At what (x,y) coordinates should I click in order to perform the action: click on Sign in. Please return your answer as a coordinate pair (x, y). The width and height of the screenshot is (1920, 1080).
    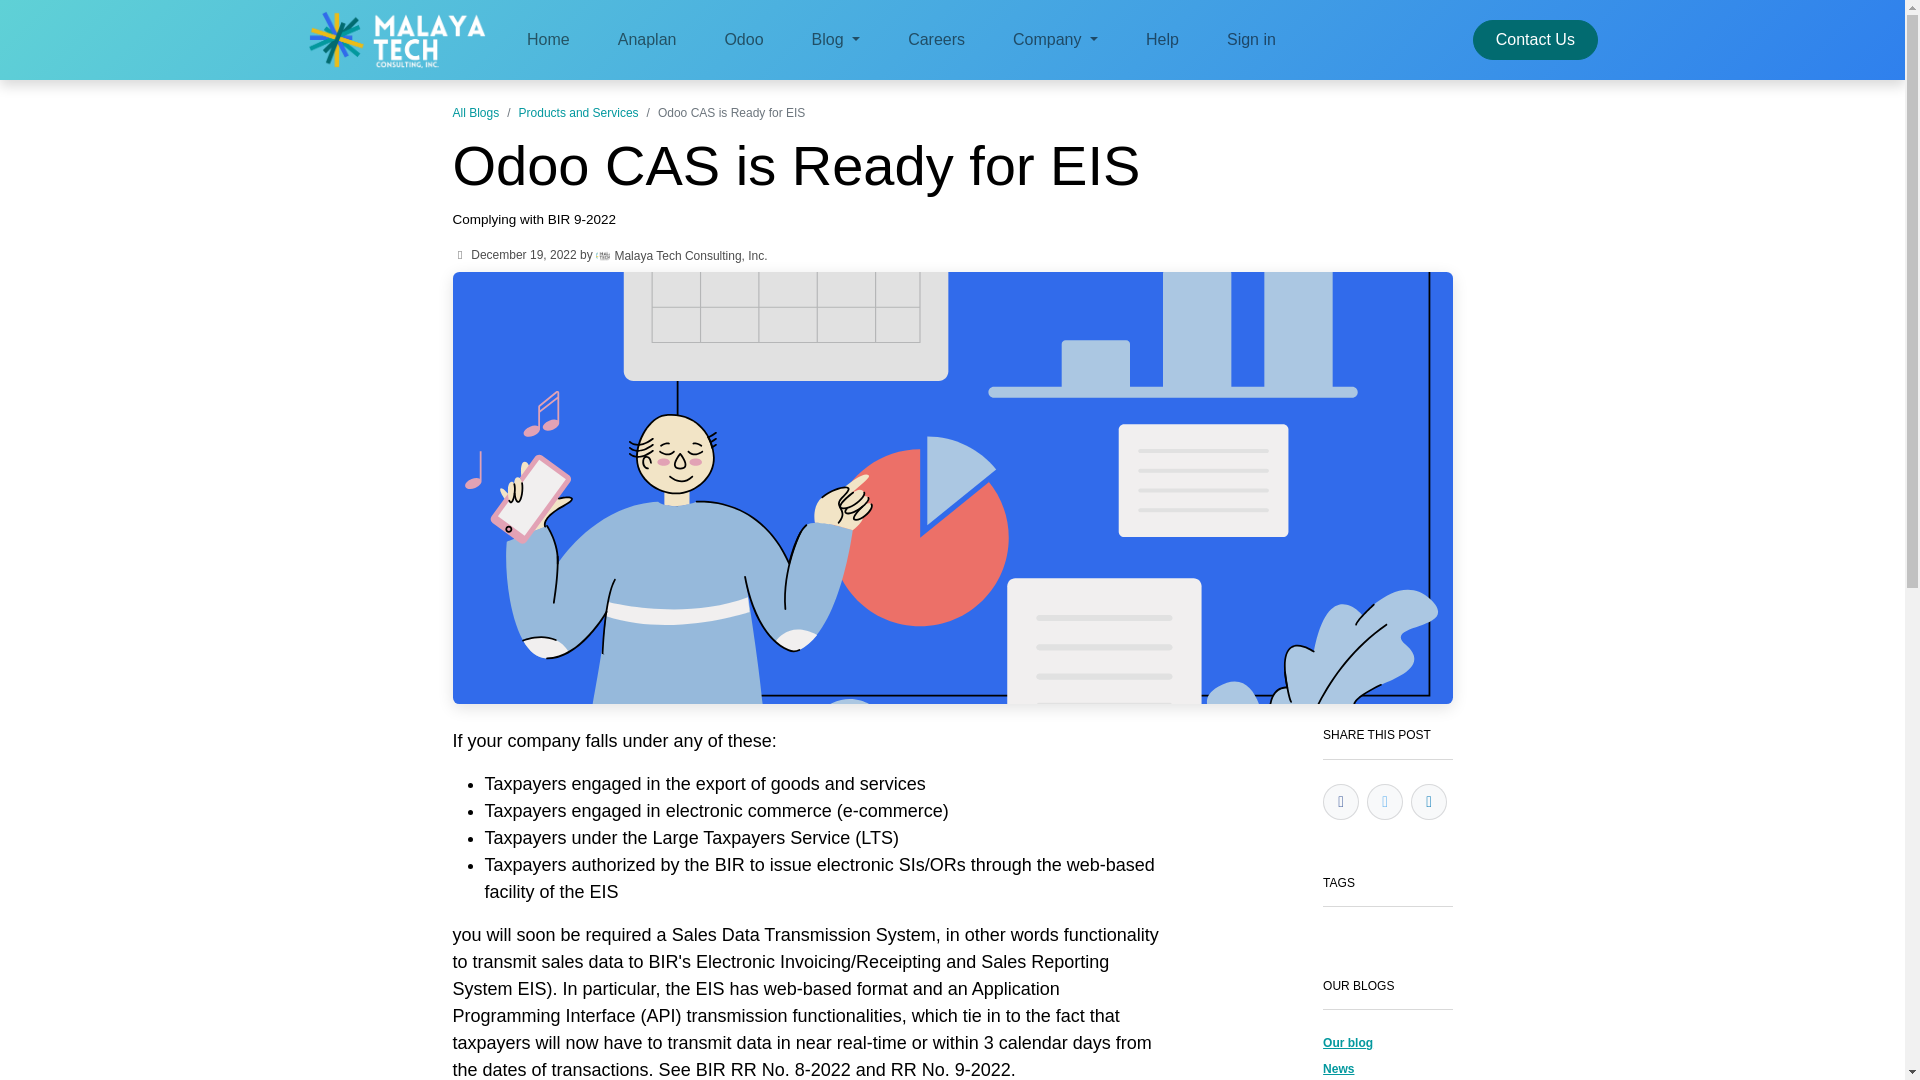
    Looking at the image, I should click on (1251, 40).